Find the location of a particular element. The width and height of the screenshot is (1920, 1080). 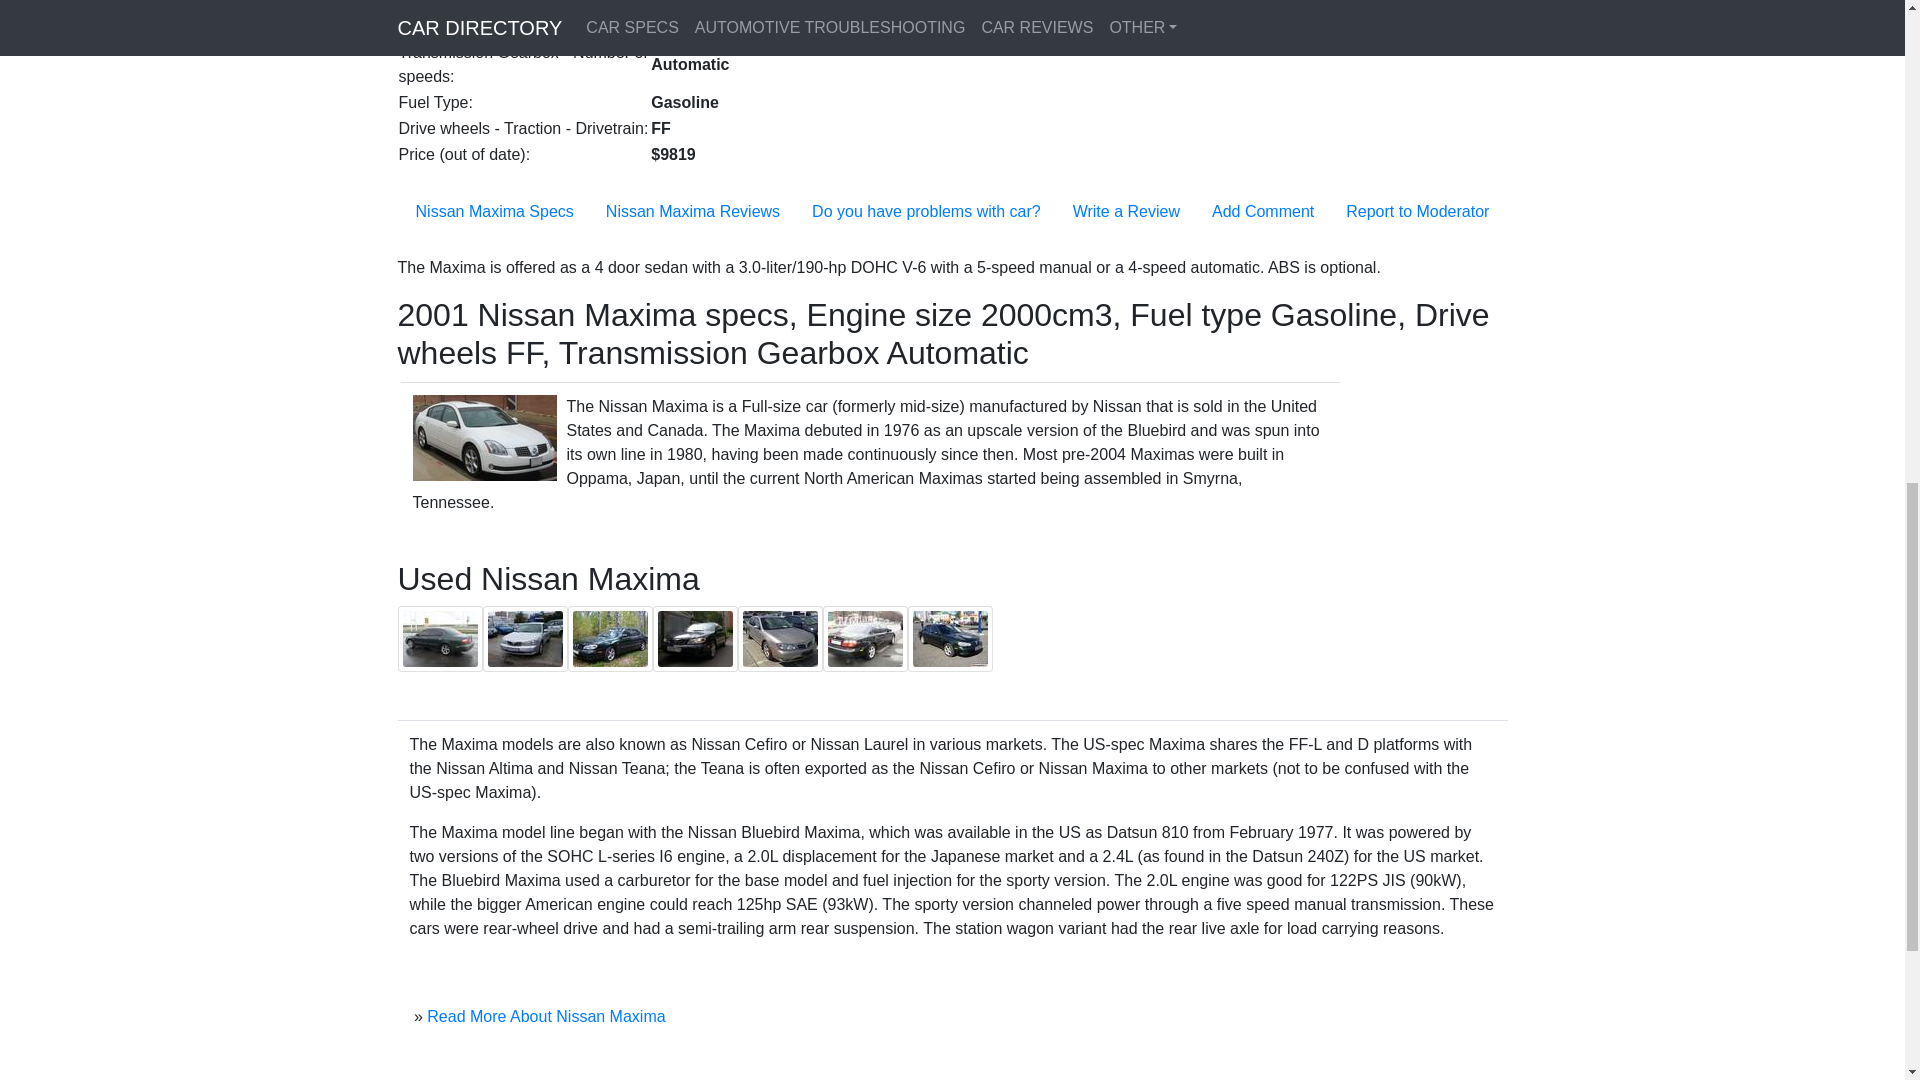

Nissan Maxima Reviews is located at coordinates (692, 212).